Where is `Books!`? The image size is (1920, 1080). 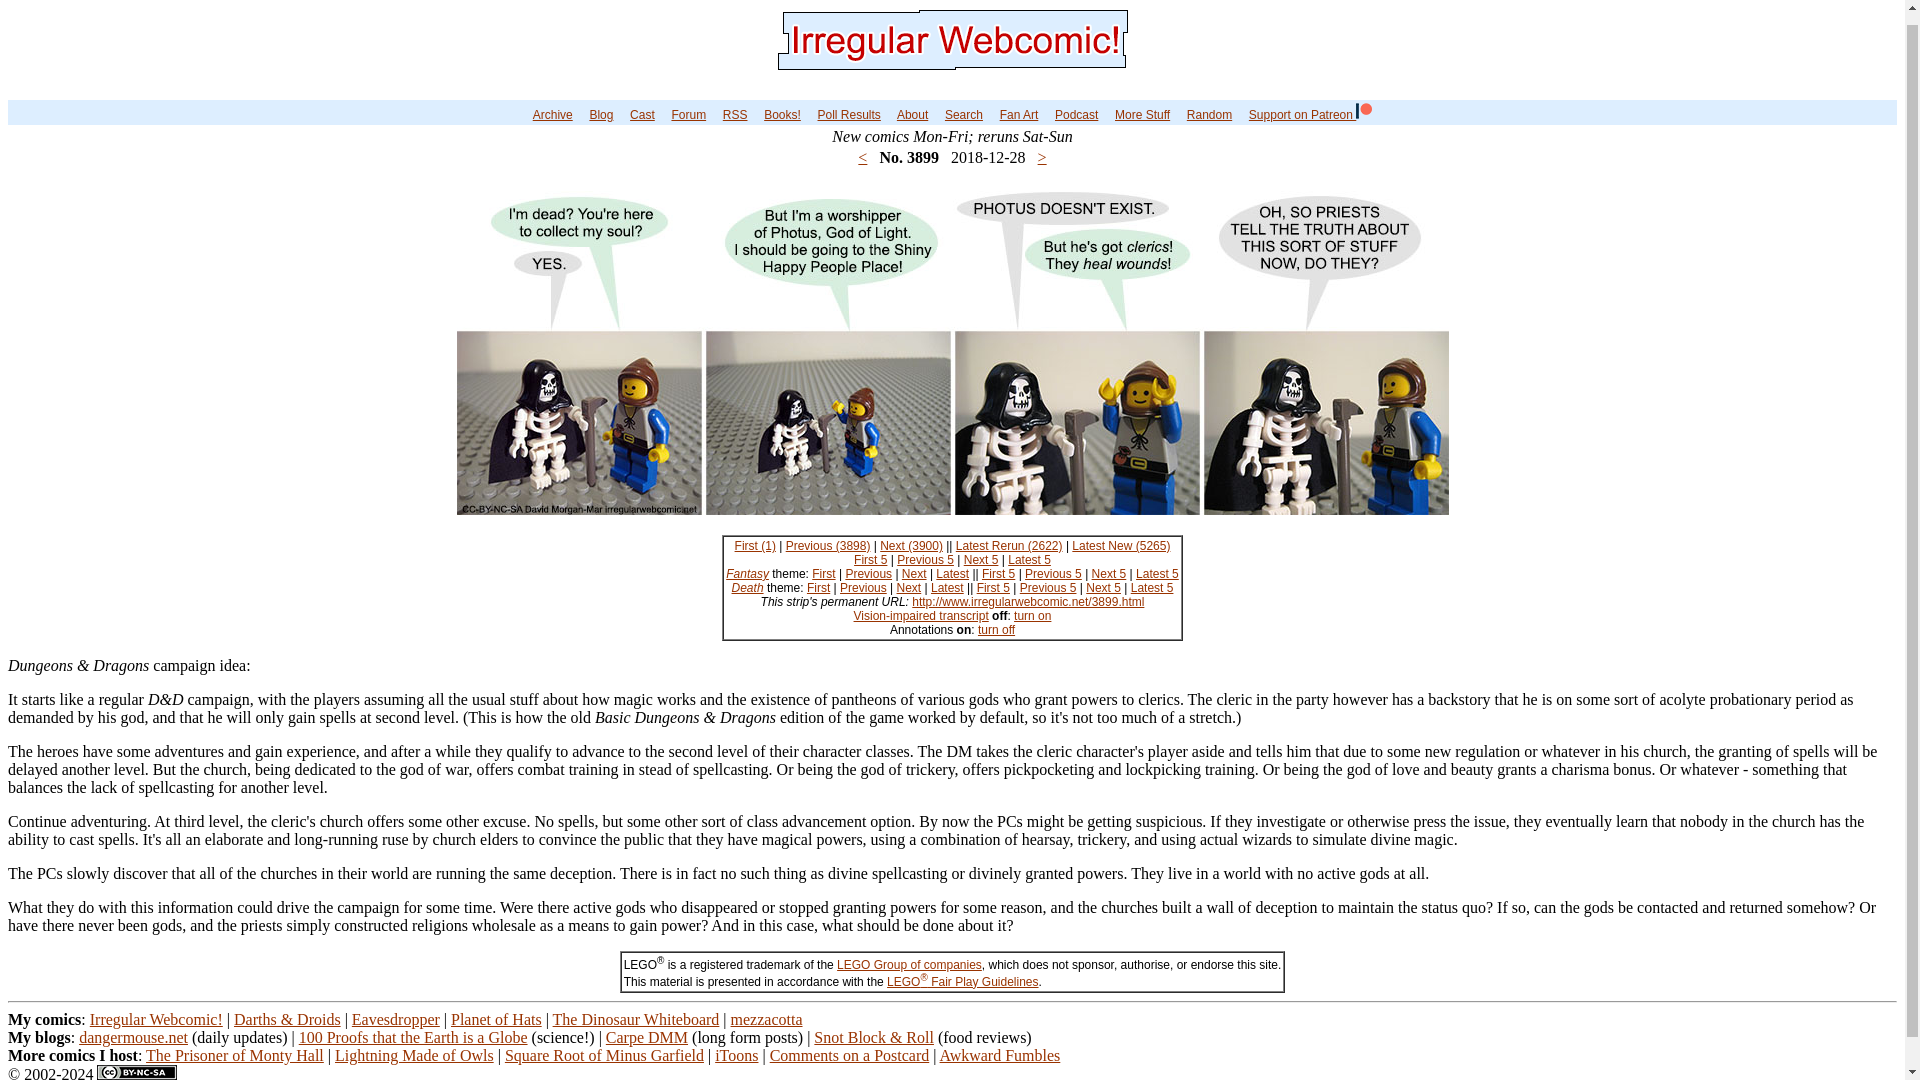 Books! is located at coordinates (782, 115).